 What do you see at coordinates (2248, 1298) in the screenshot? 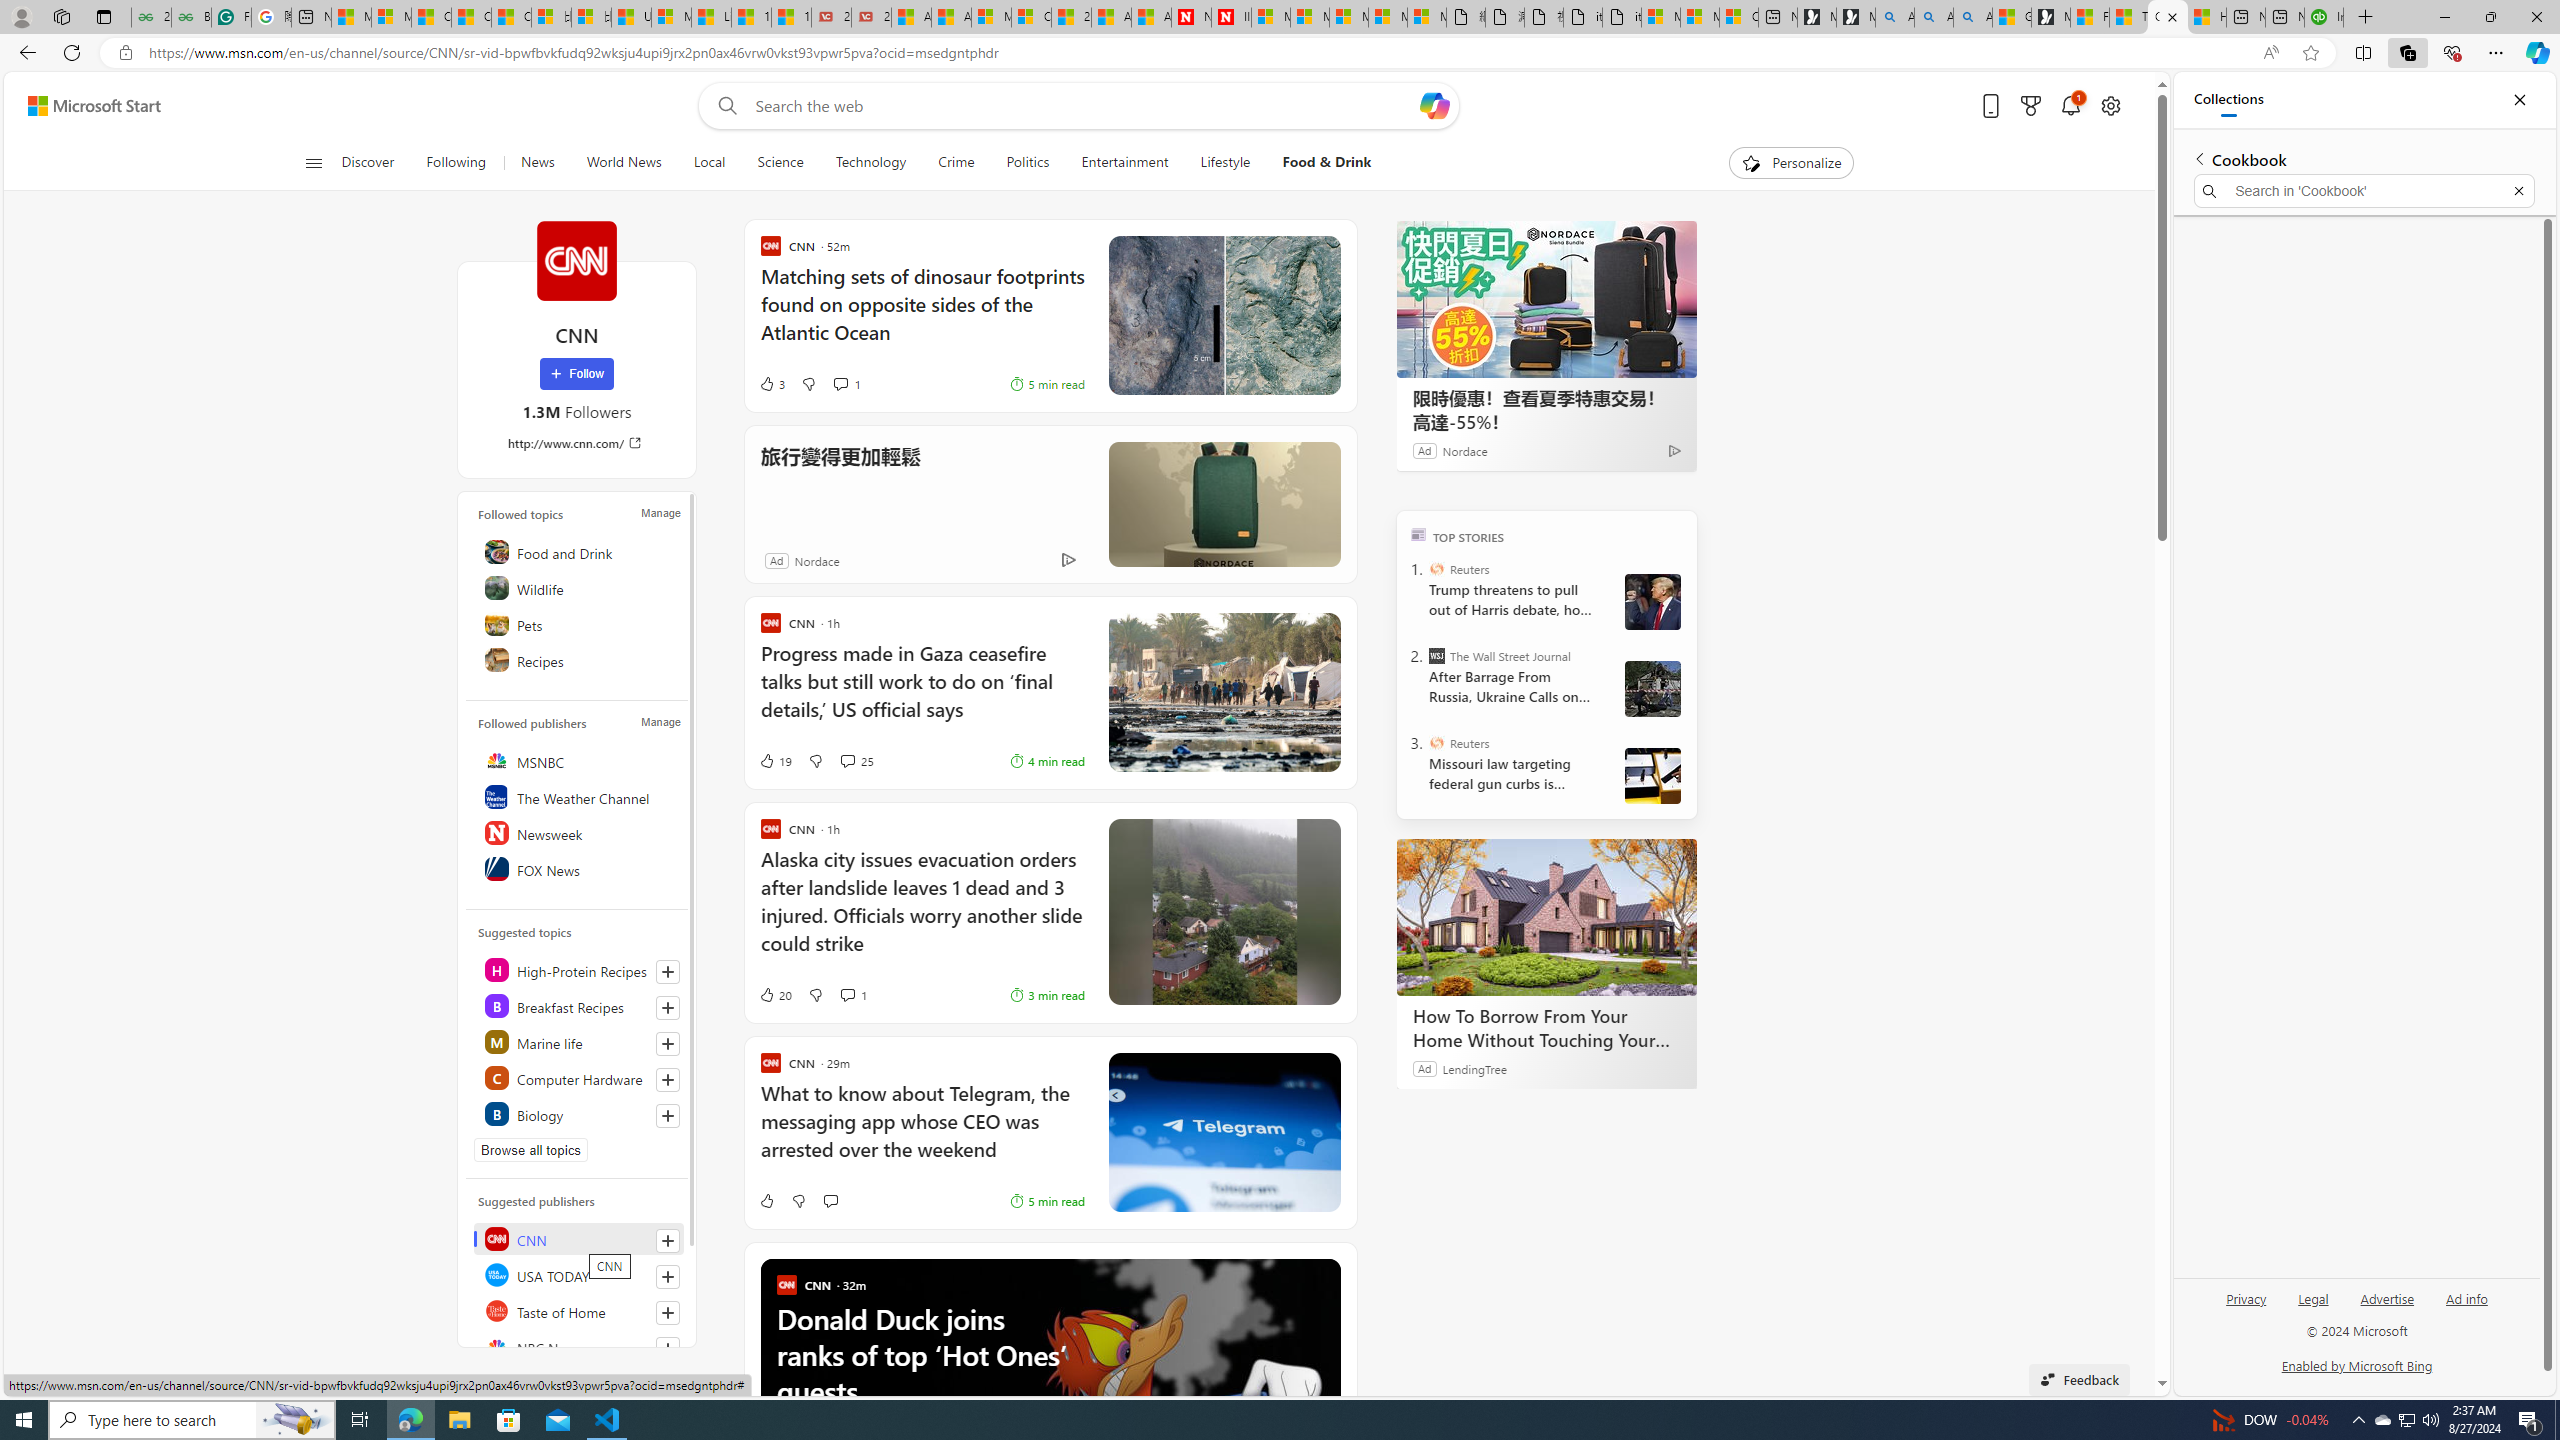
I see `Privacy` at bounding box center [2248, 1298].